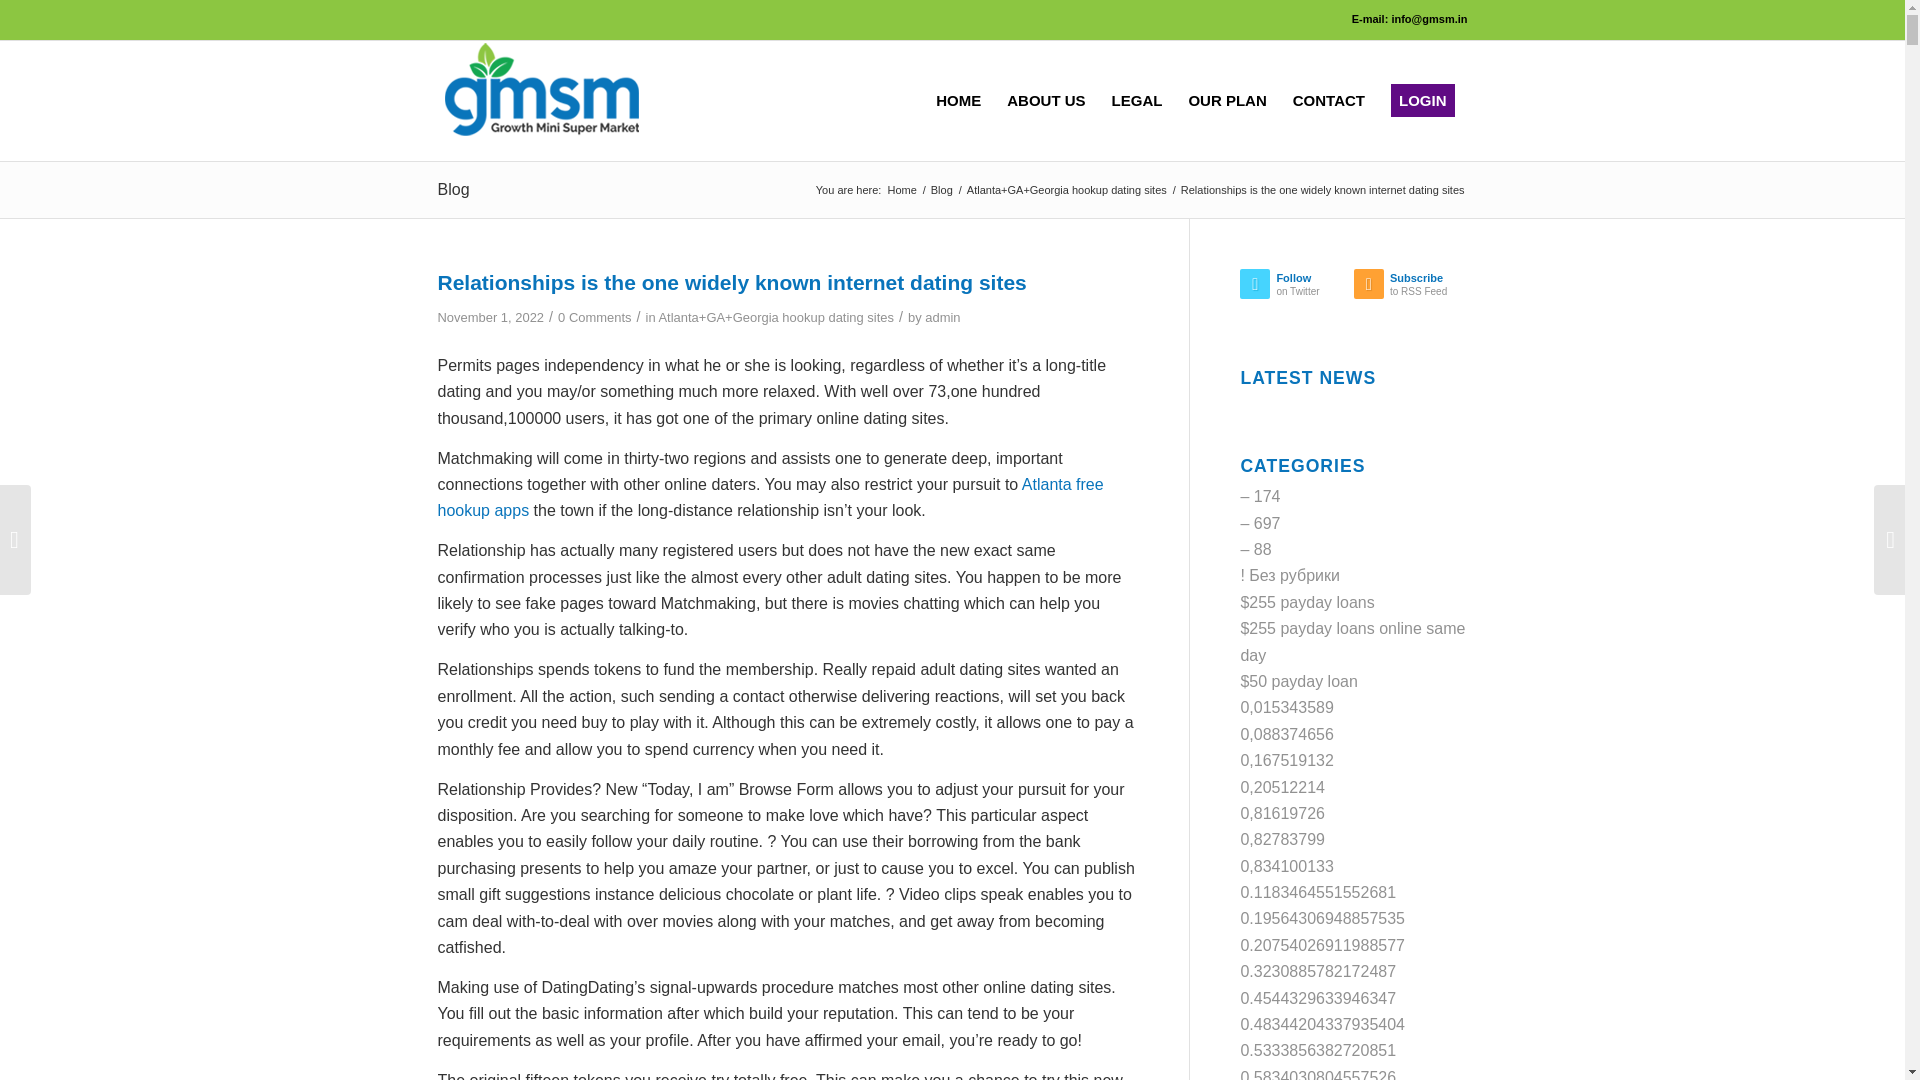 This screenshot has width=1920, height=1080. What do you see at coordinates (942, 190) in the screenshot?
I see `Blog` at bounding box center [942, 190].